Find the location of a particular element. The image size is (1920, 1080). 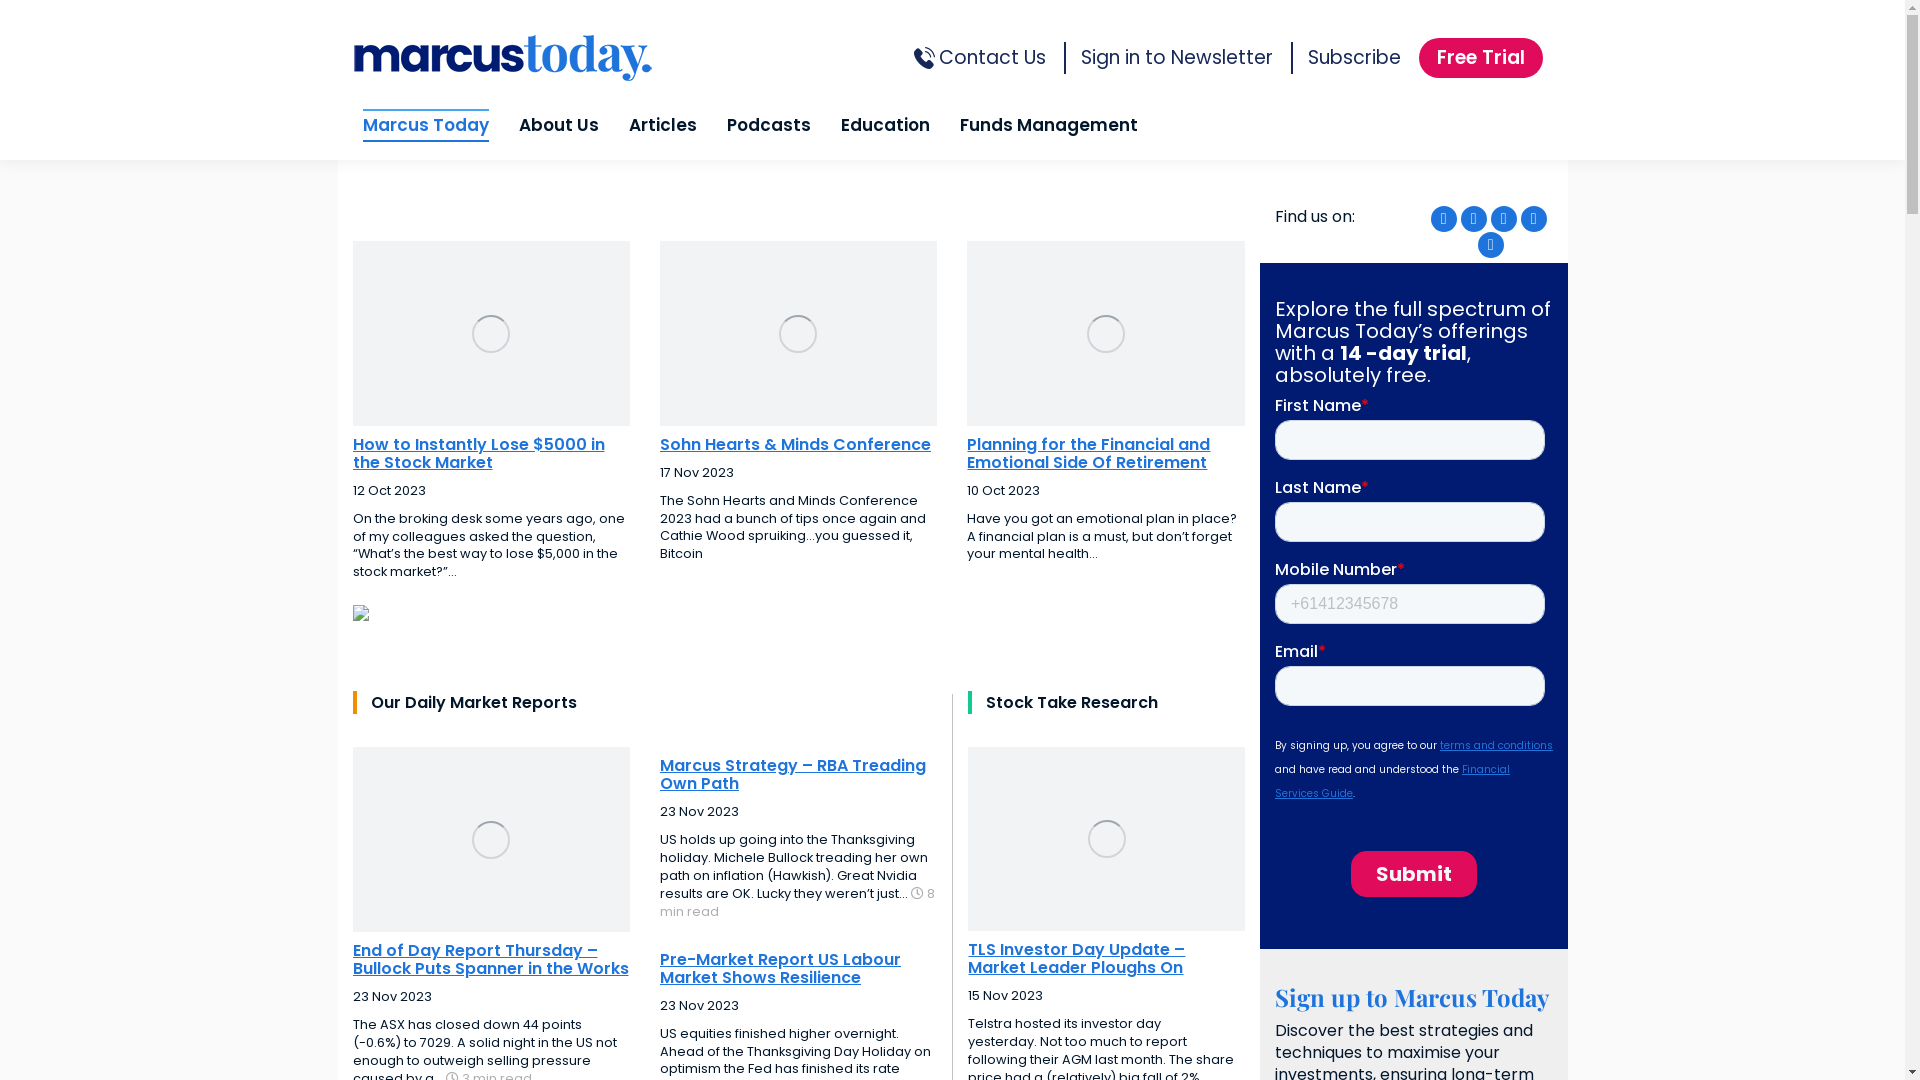

Facebook is located at coordinates (1444, 219).